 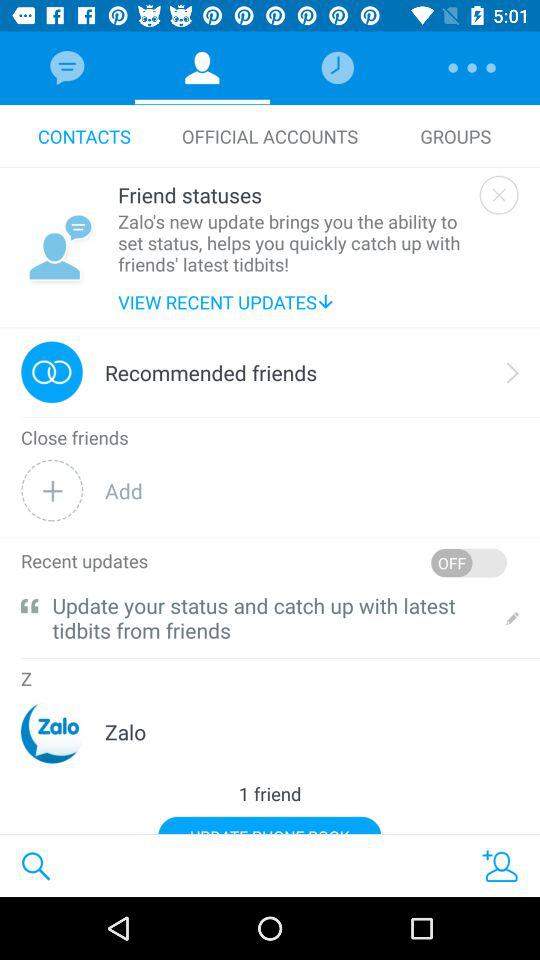 What do you see at coordinates (211, 372) in the screenshot?
I see `swipe to the recommended friends` at bounding box center [211, 372].